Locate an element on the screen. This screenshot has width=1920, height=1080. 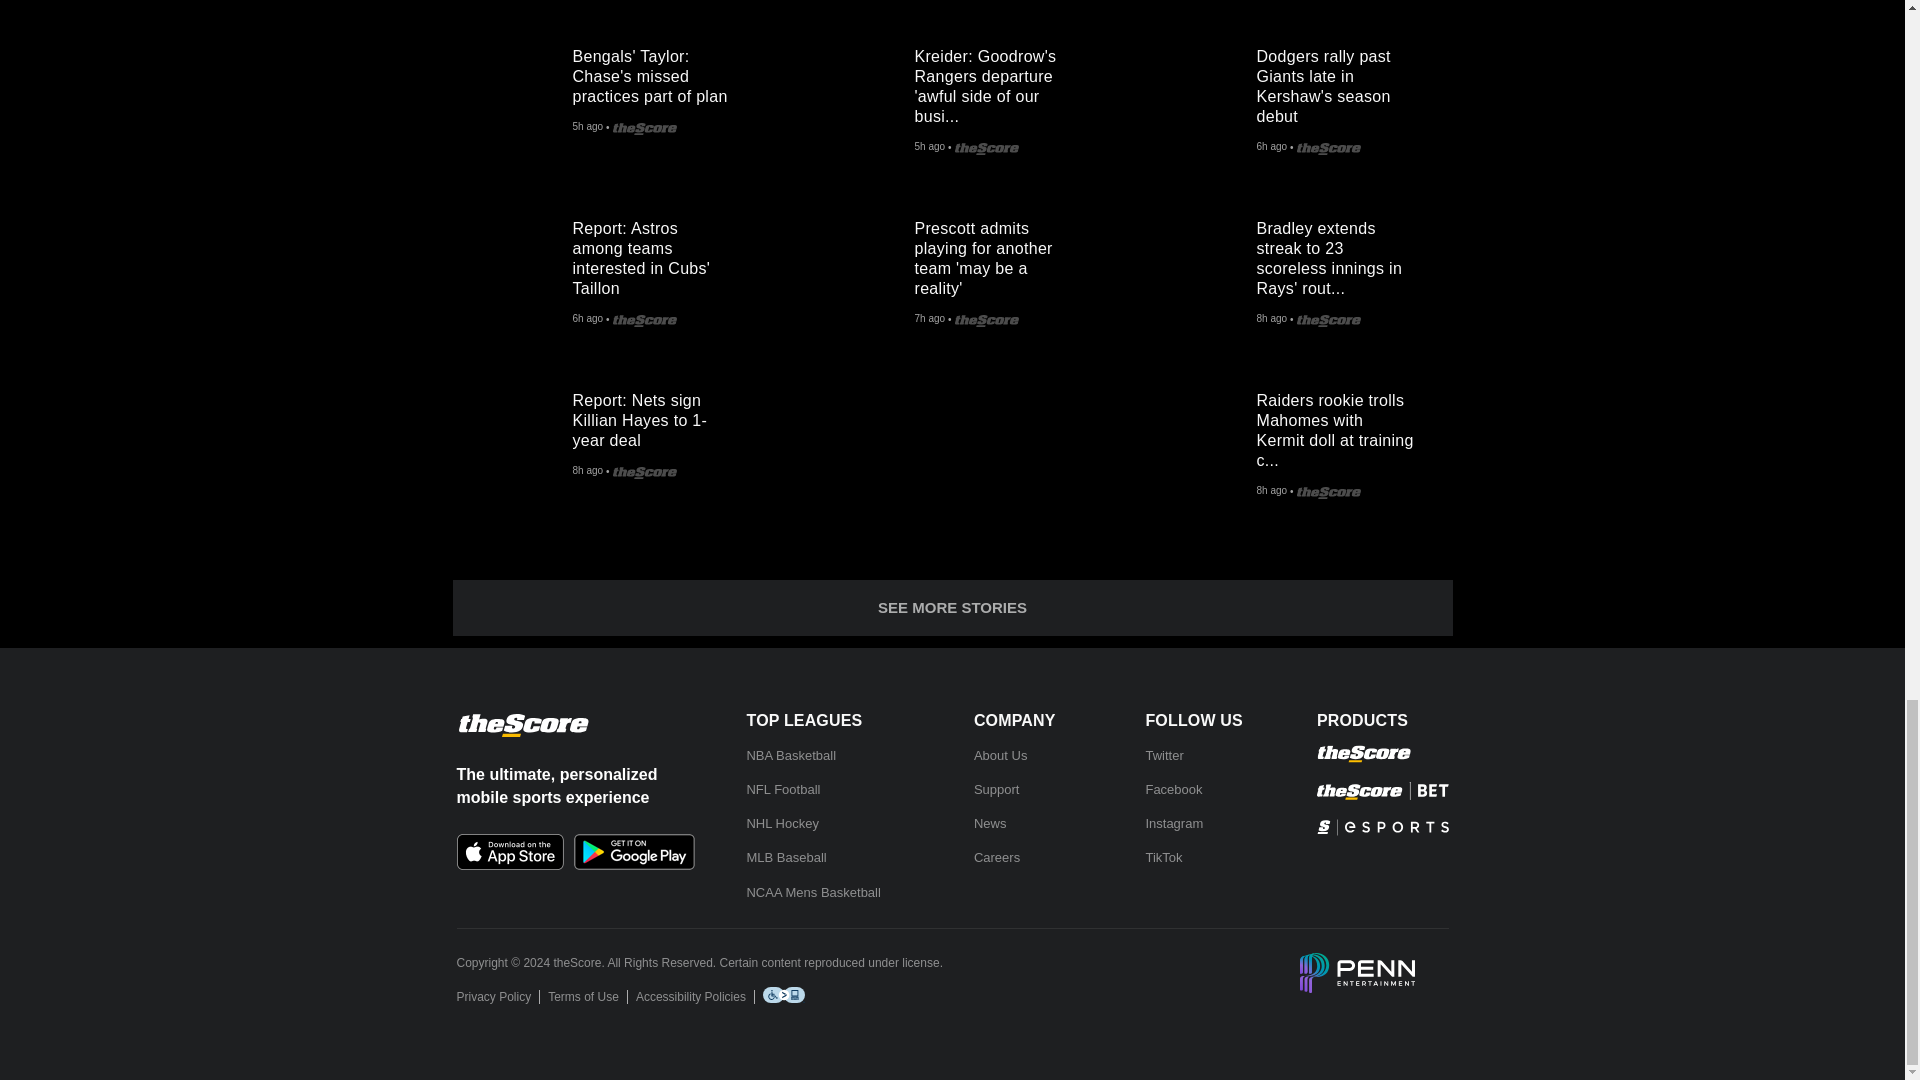
2024-07-26T00:29:34.000Z is located at coordinates (587, 128).